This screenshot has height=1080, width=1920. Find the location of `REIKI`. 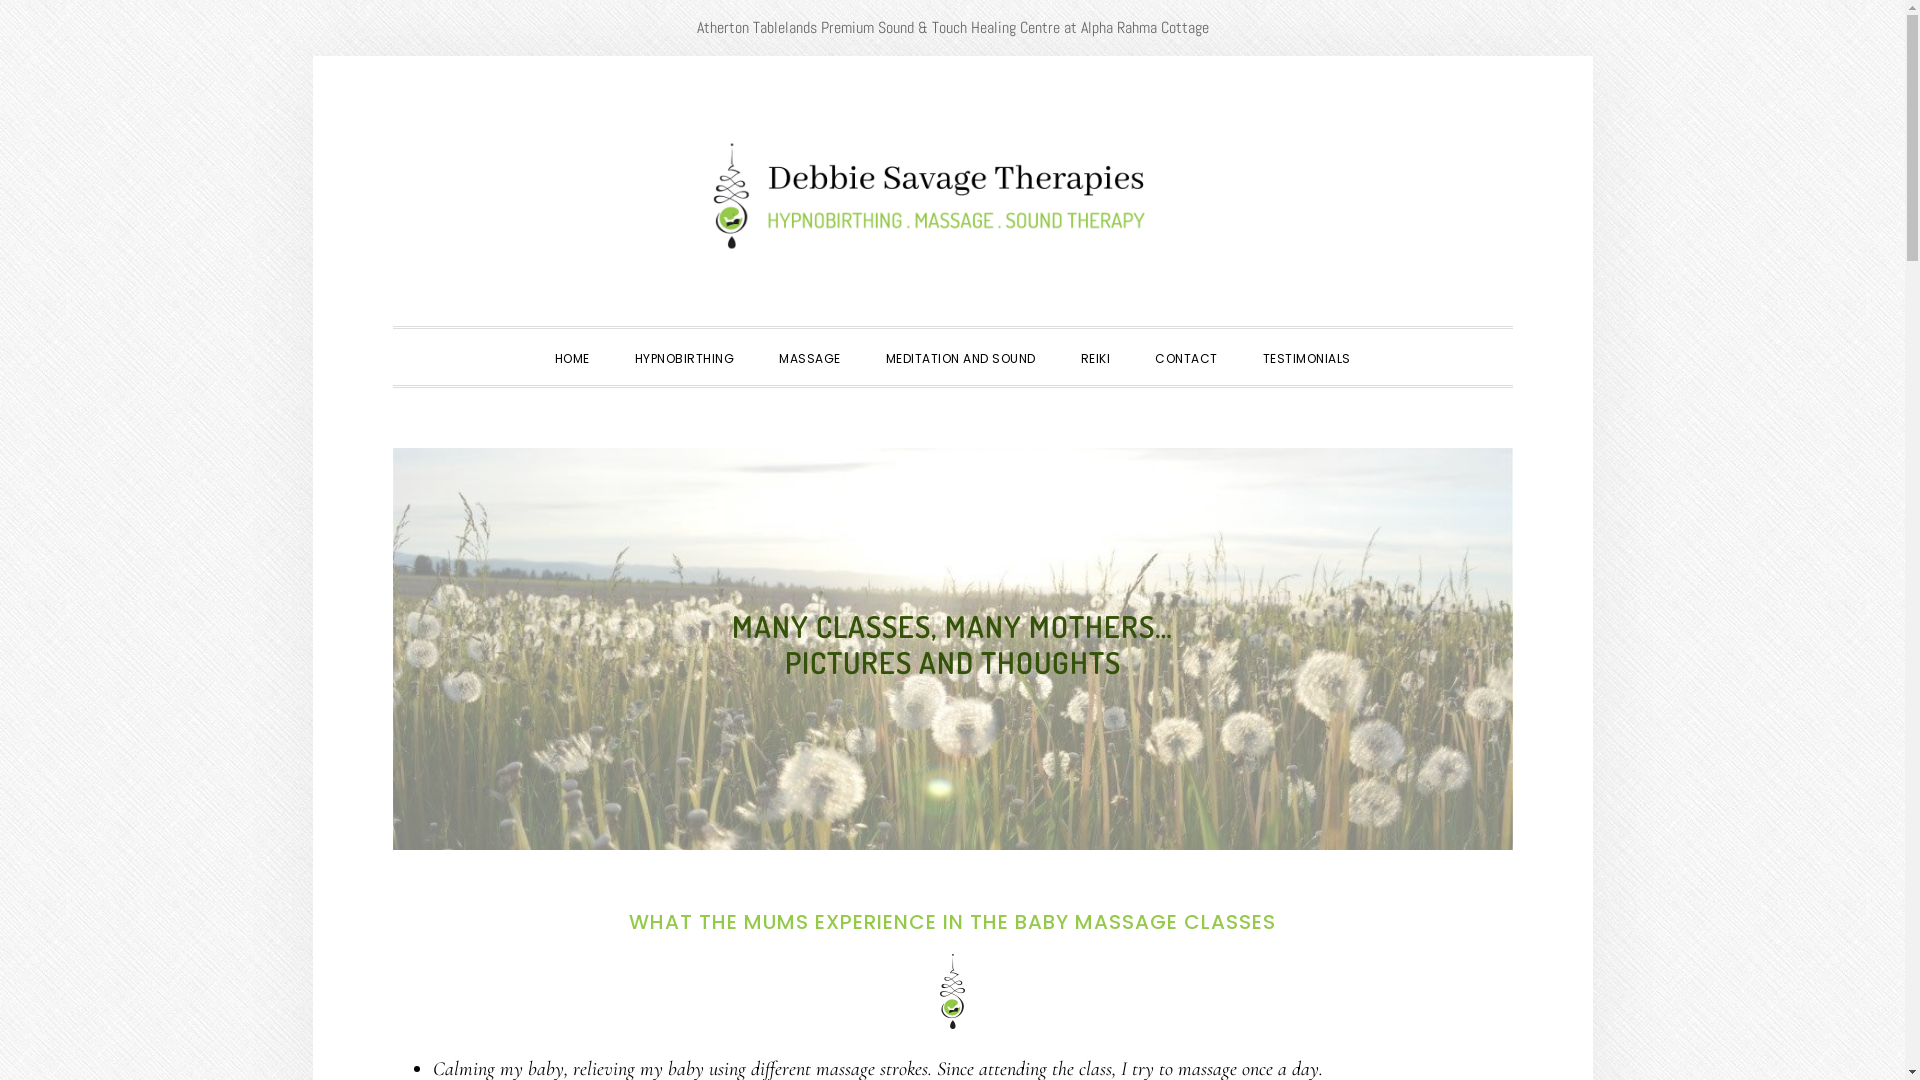

REIKI is located at coordinates (1095, 356).